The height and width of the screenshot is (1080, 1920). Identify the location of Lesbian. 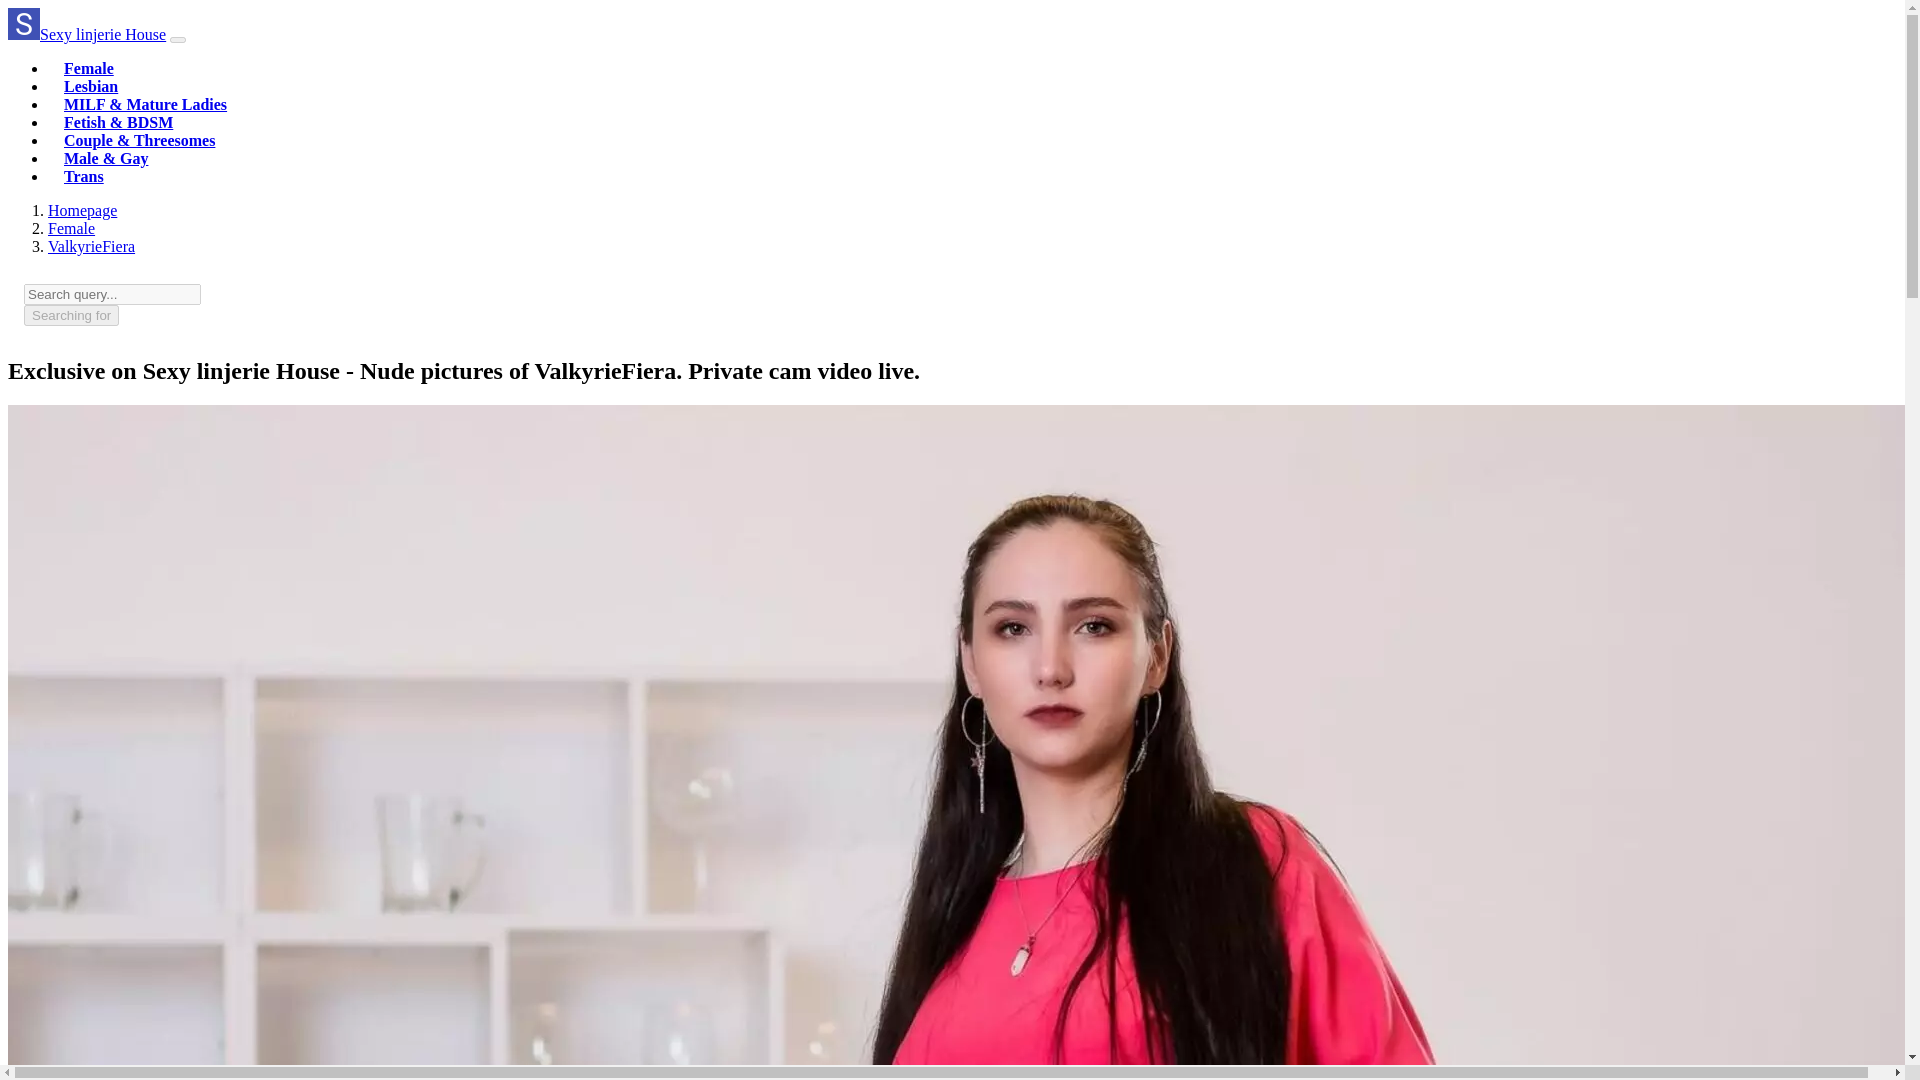
(90, 86).